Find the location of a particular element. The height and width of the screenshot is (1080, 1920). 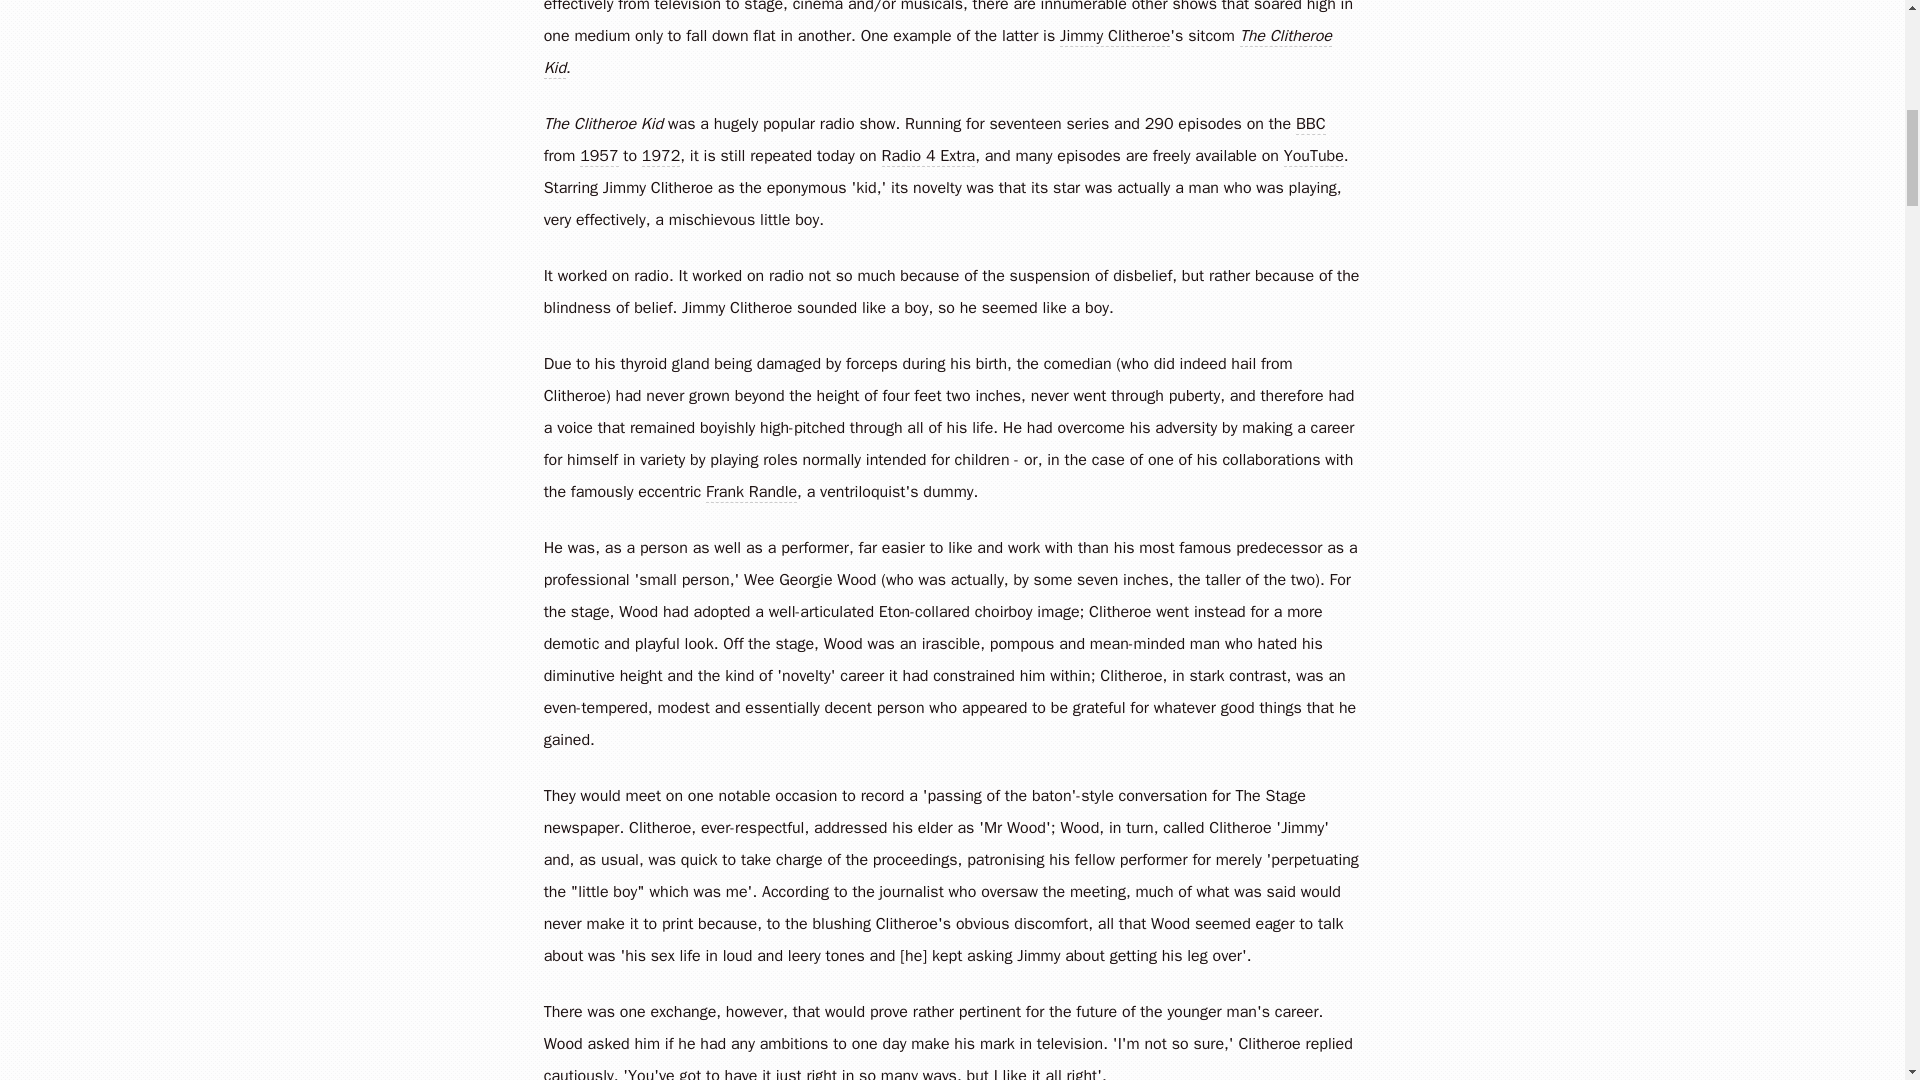

YouTube is located at coordinates (1314, 155).